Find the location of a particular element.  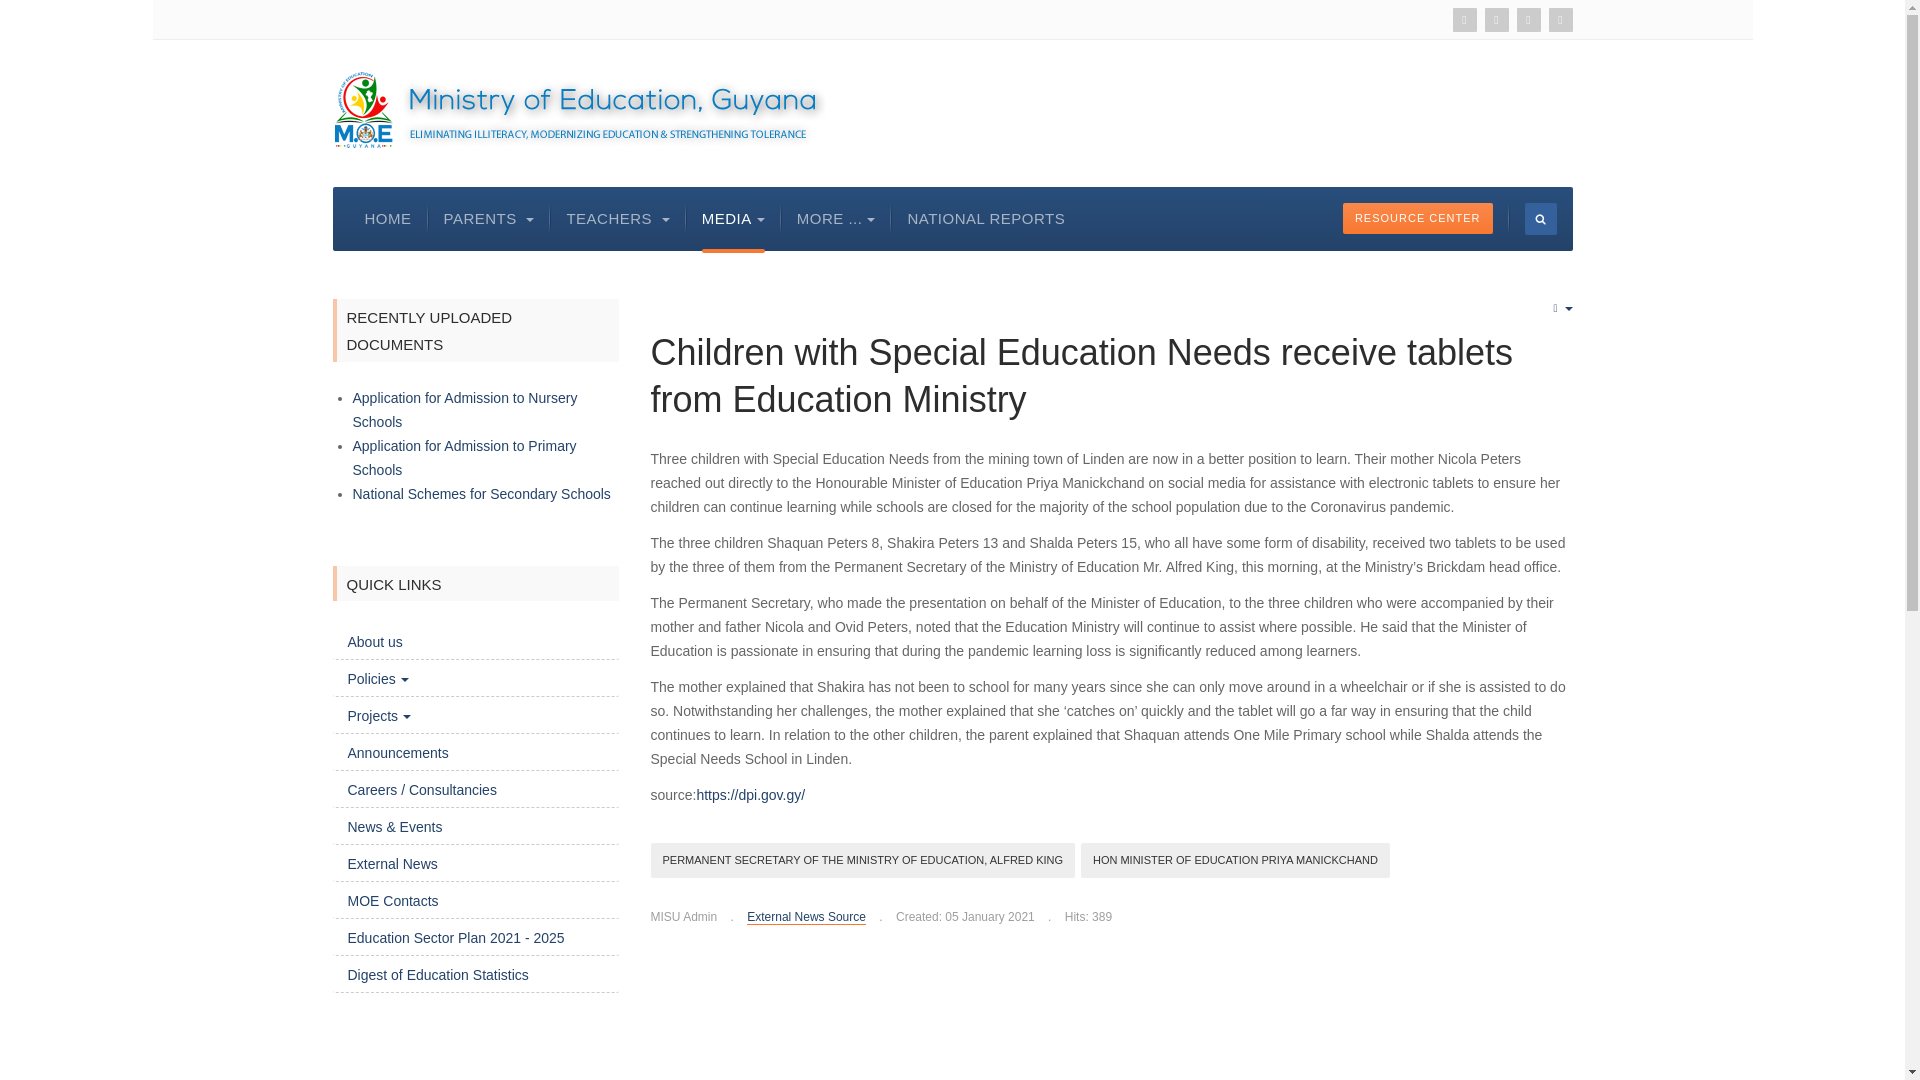

Ministry of Education, Guyana is located at coordinates (578, 110).